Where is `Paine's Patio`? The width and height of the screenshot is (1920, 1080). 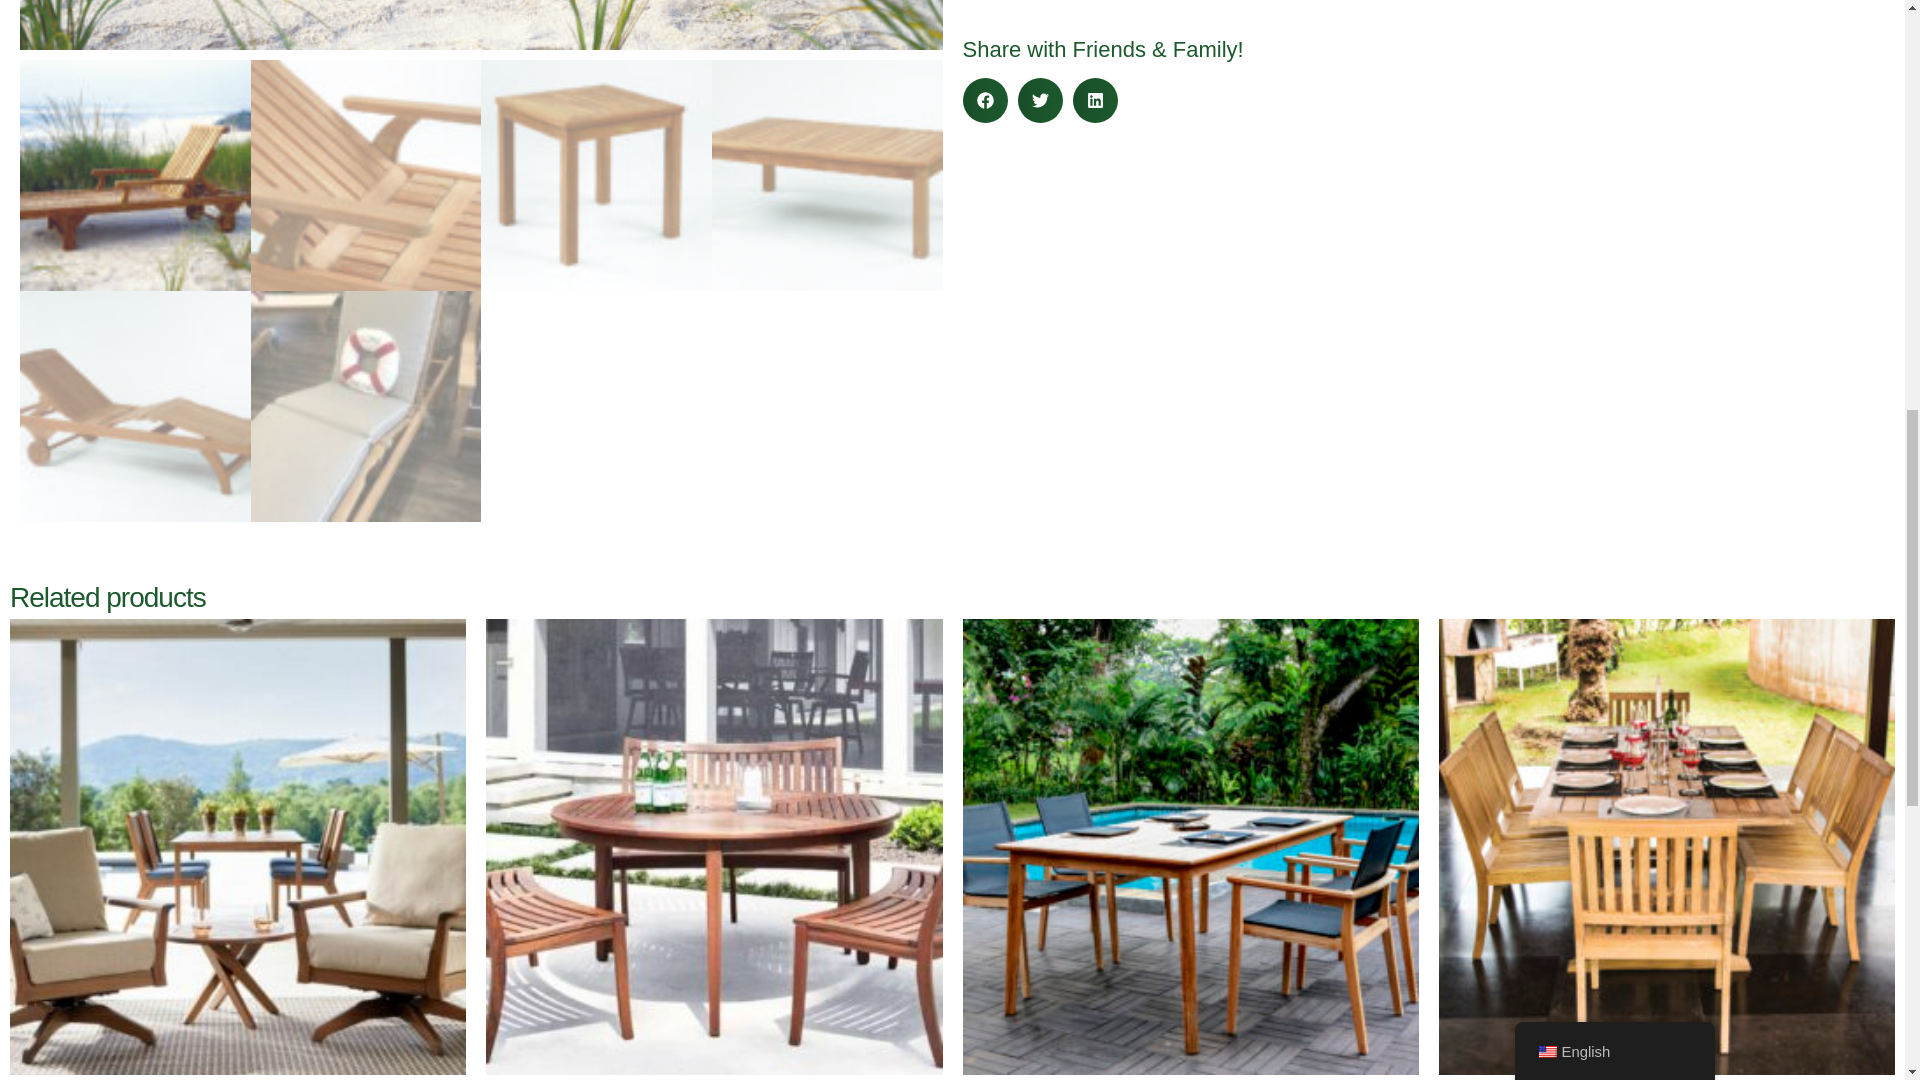 Paine's Patio is located at coordinates (1423, 8).